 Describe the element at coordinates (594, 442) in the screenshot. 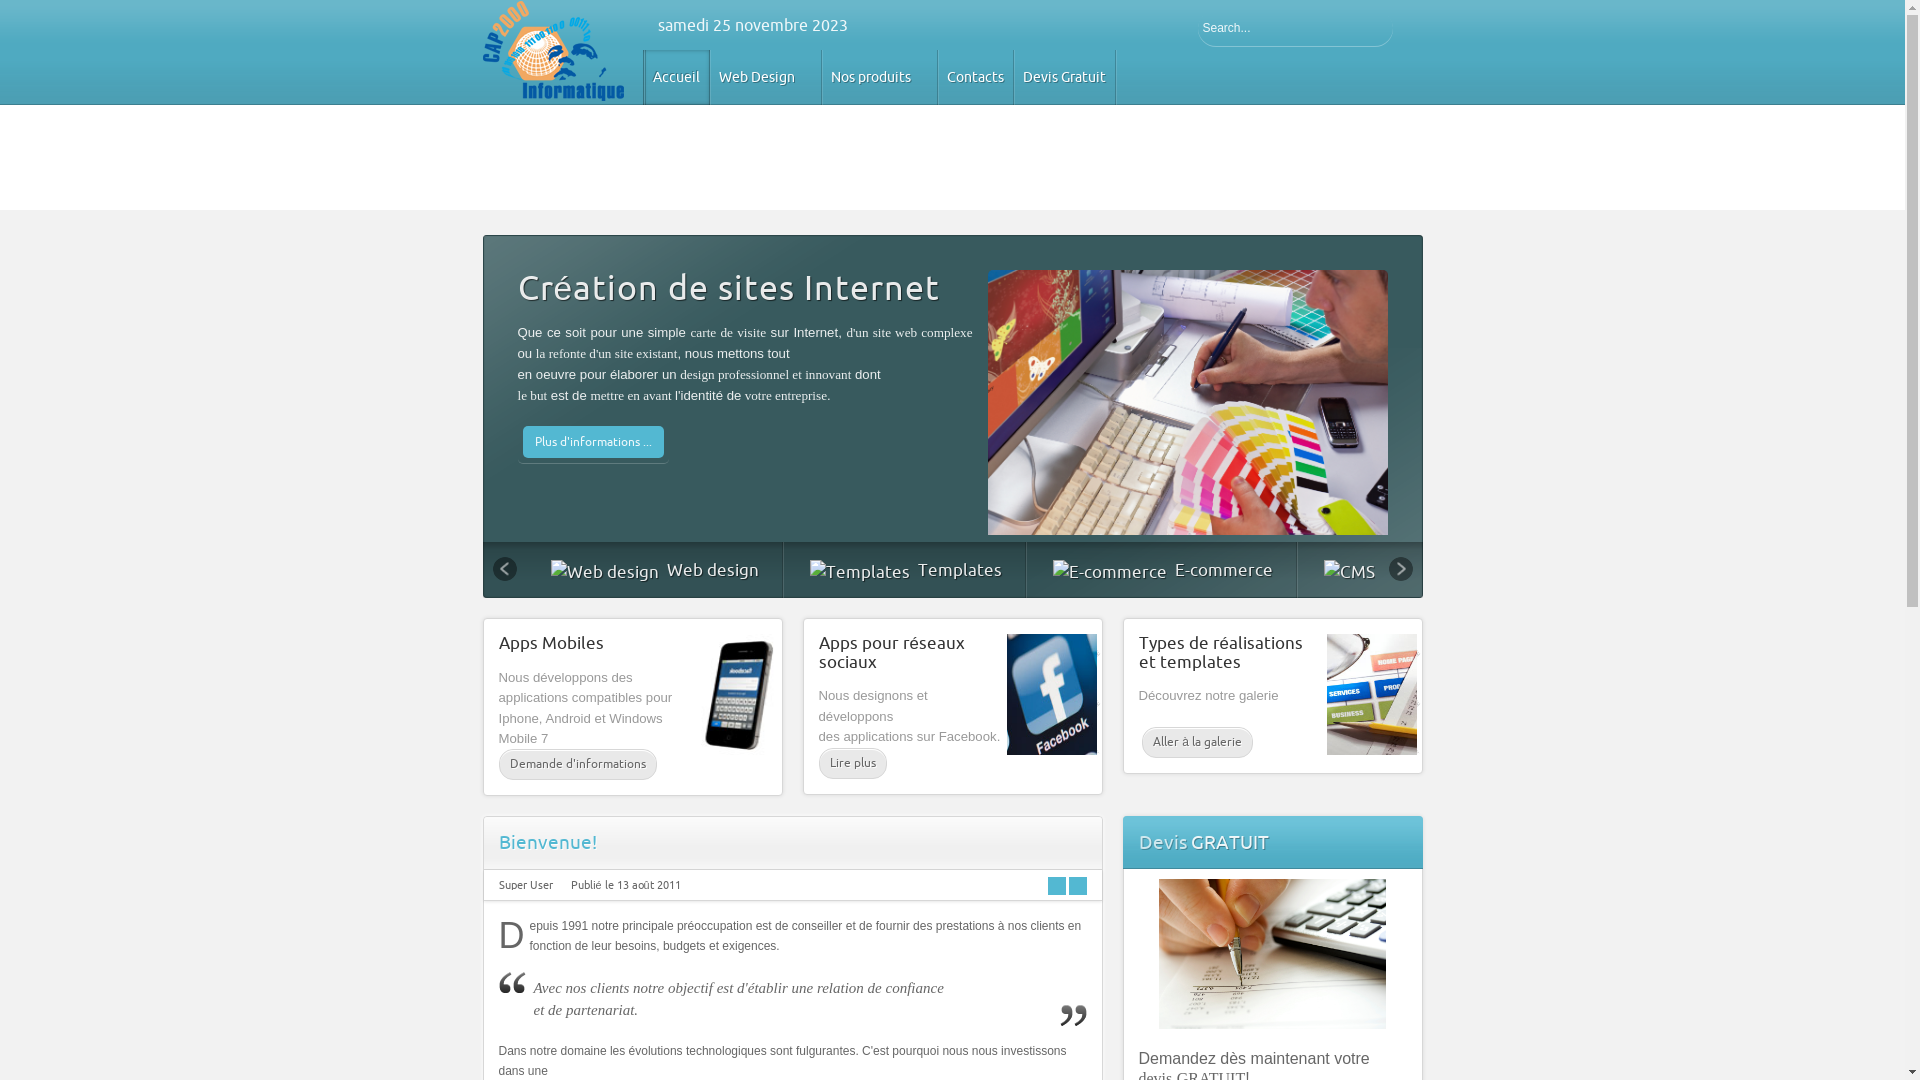

I see `Plus d'informations ...` at that location.